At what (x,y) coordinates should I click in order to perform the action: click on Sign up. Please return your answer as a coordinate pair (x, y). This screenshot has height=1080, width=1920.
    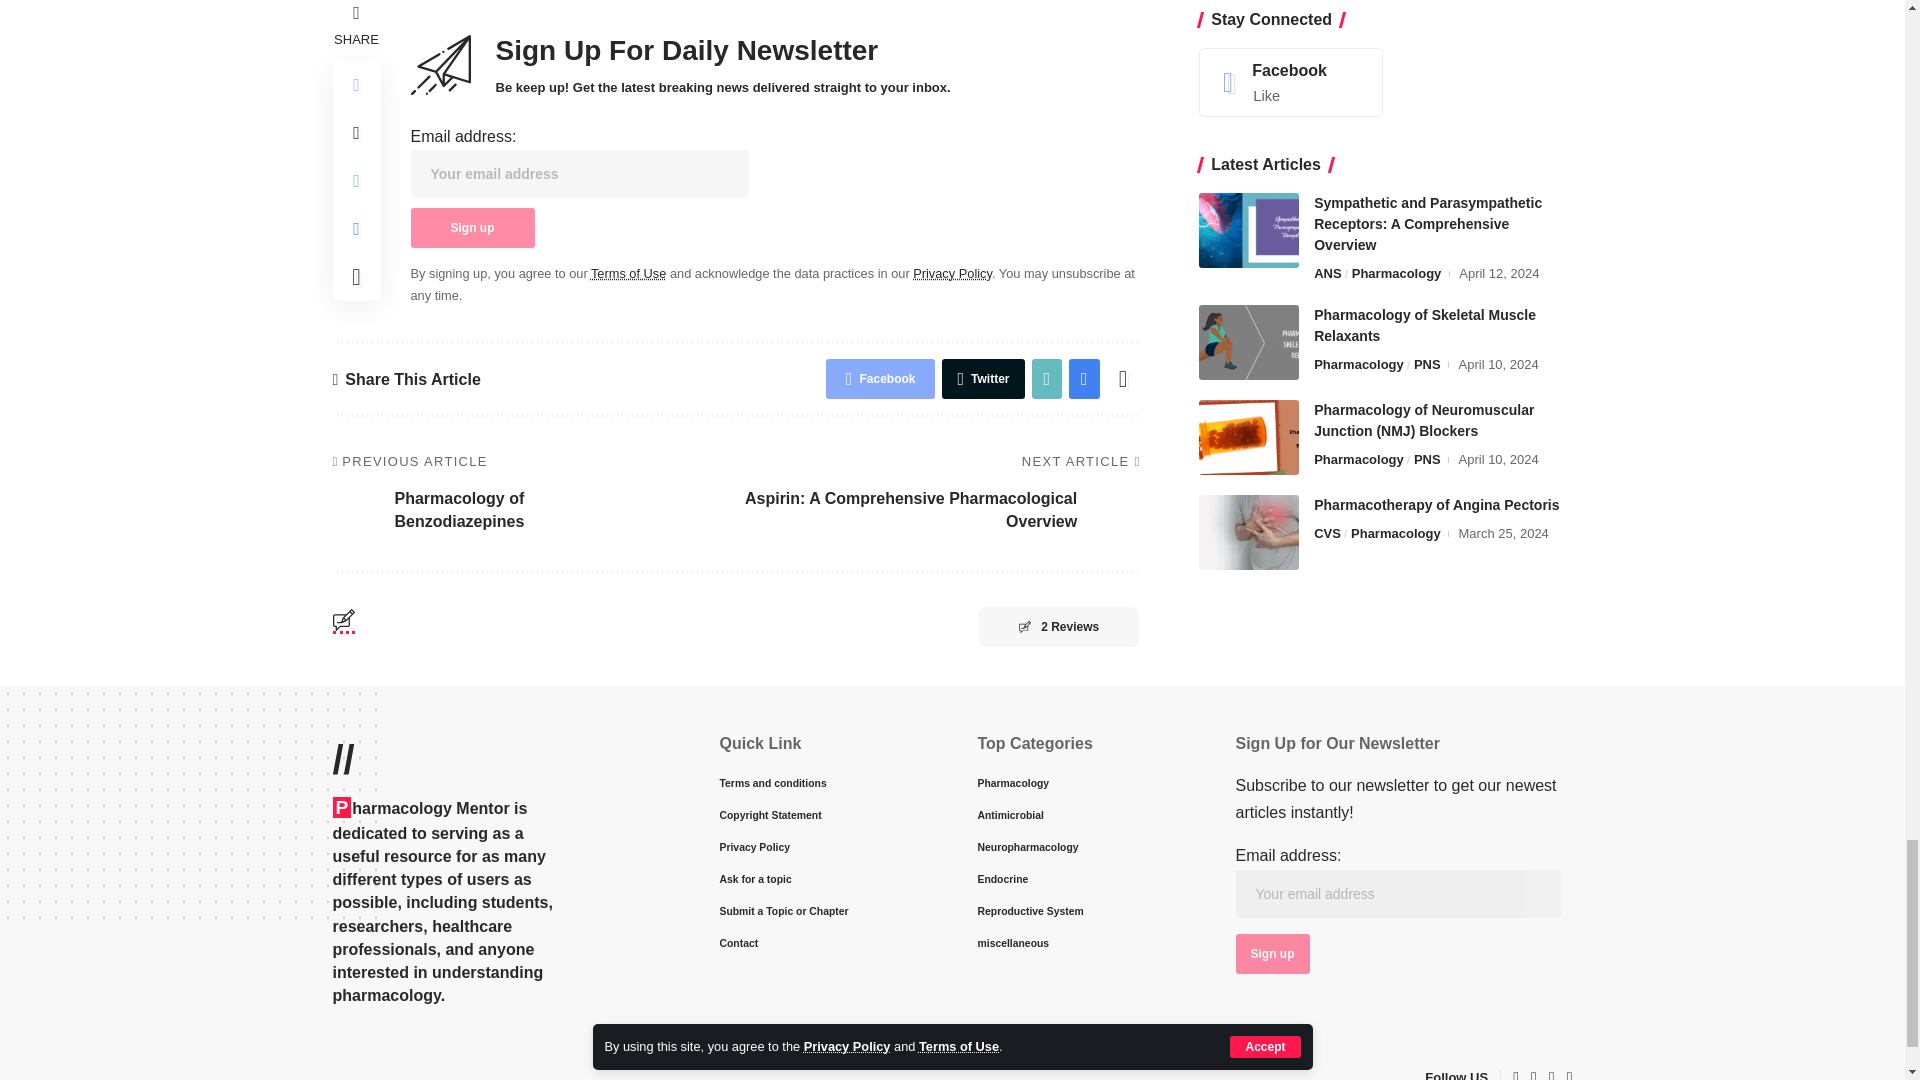
    Looking at the image, I should click on (472, 228).